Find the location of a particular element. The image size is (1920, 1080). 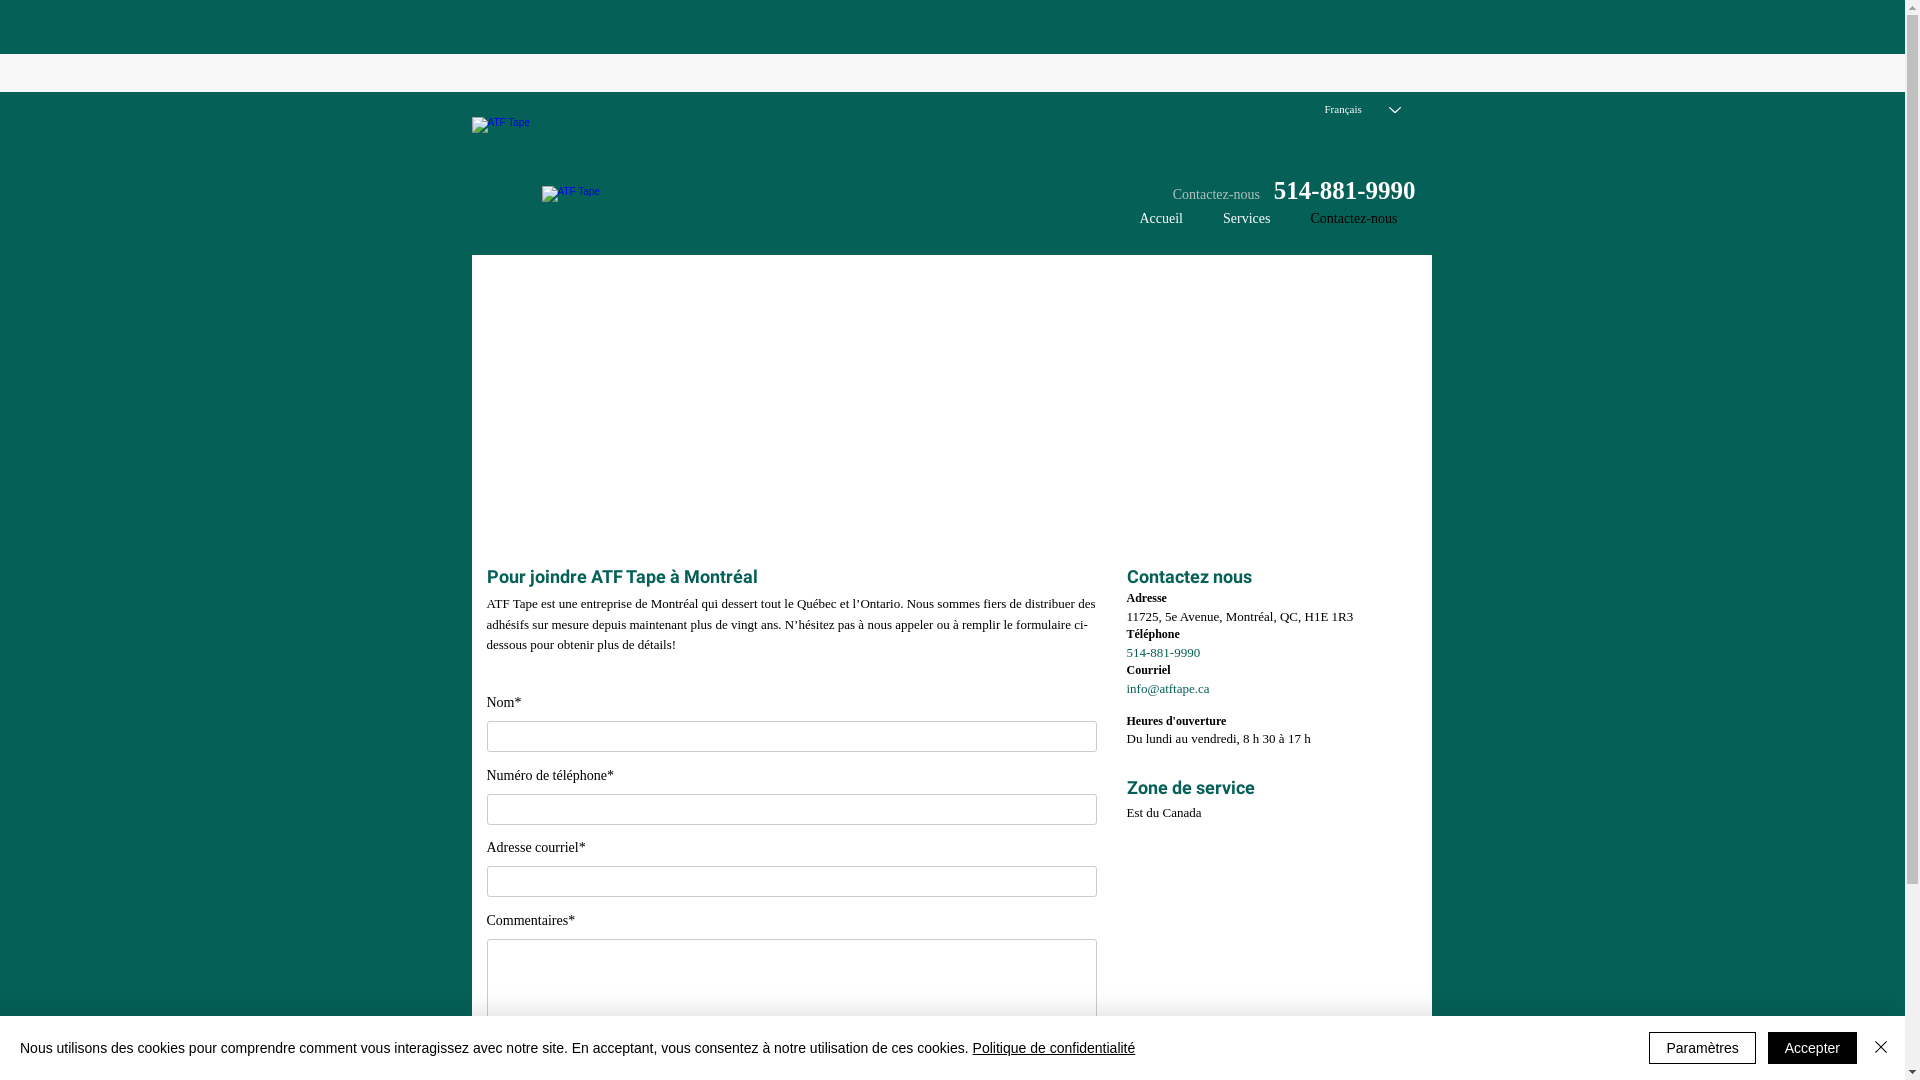

Embedded Content is located at coordinates (1254, 84).